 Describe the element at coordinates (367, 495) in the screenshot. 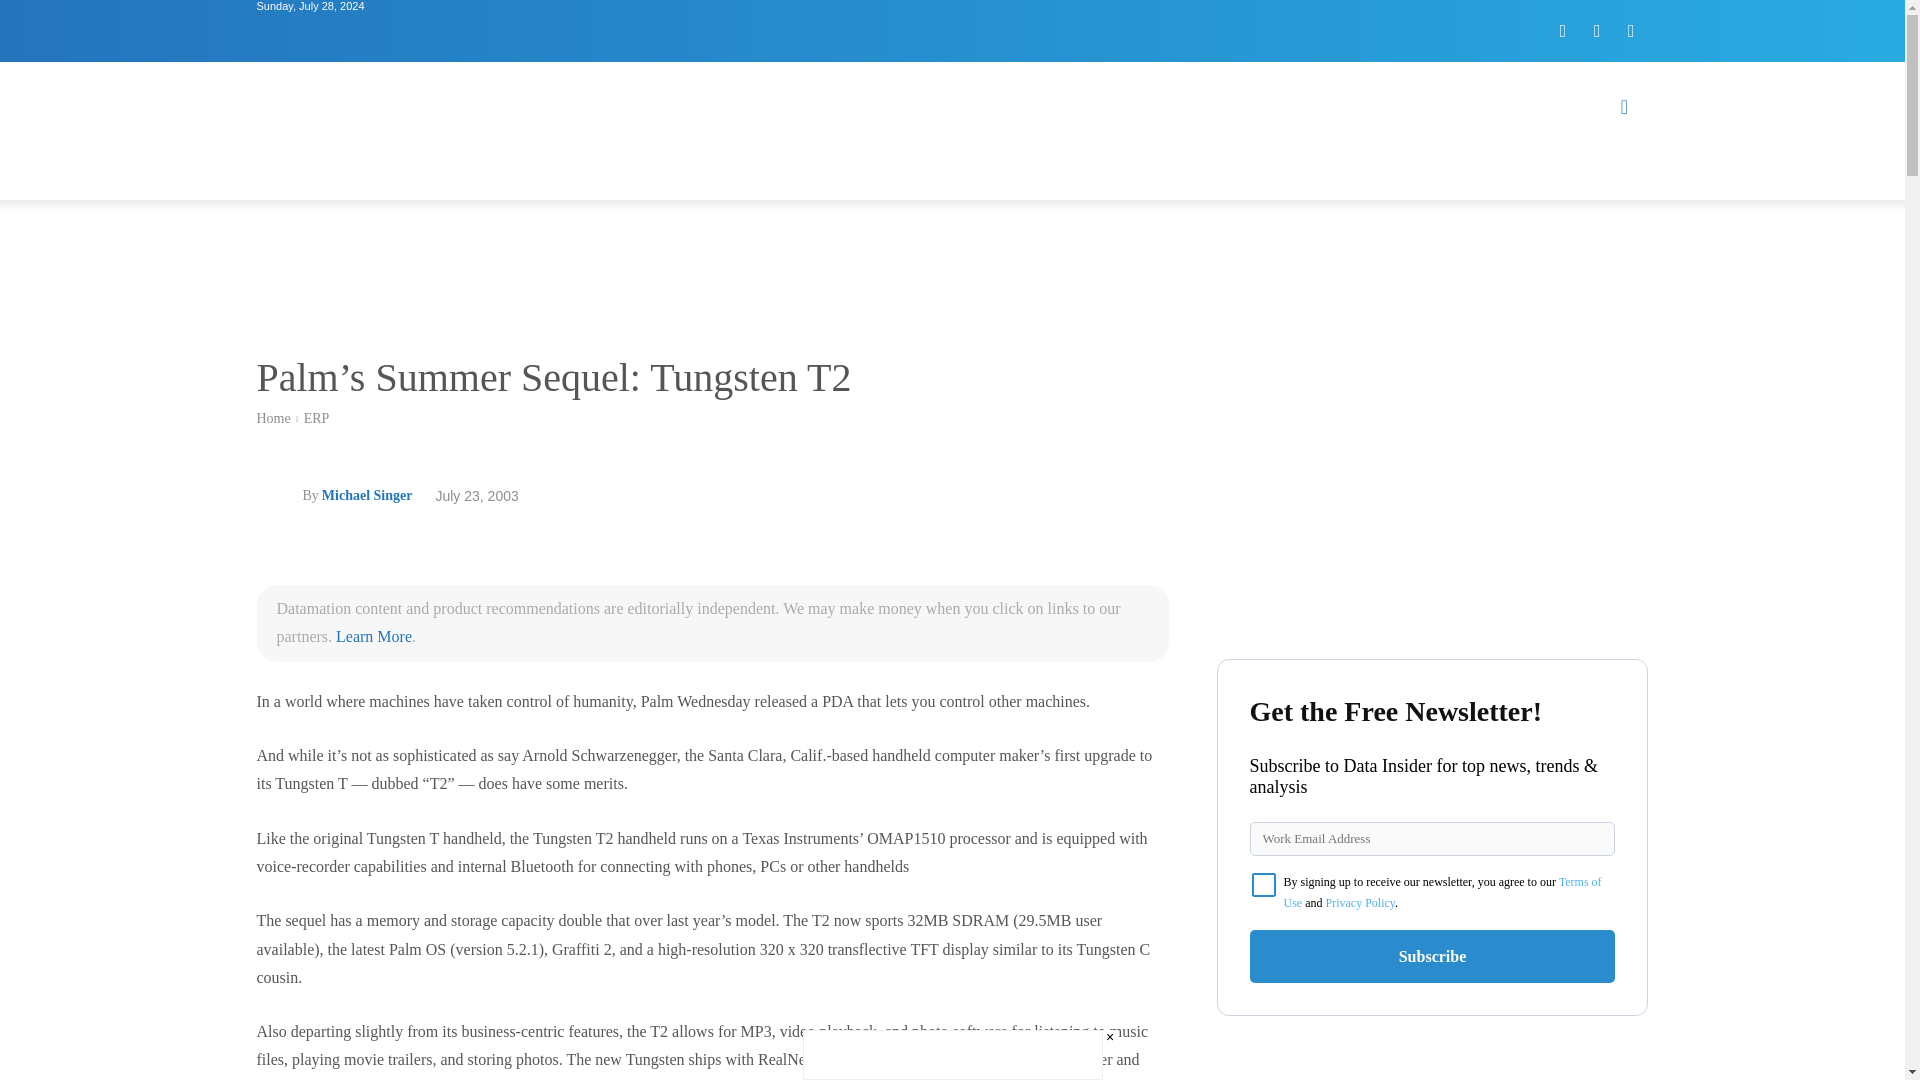

I see `Michael Singer` at that location.